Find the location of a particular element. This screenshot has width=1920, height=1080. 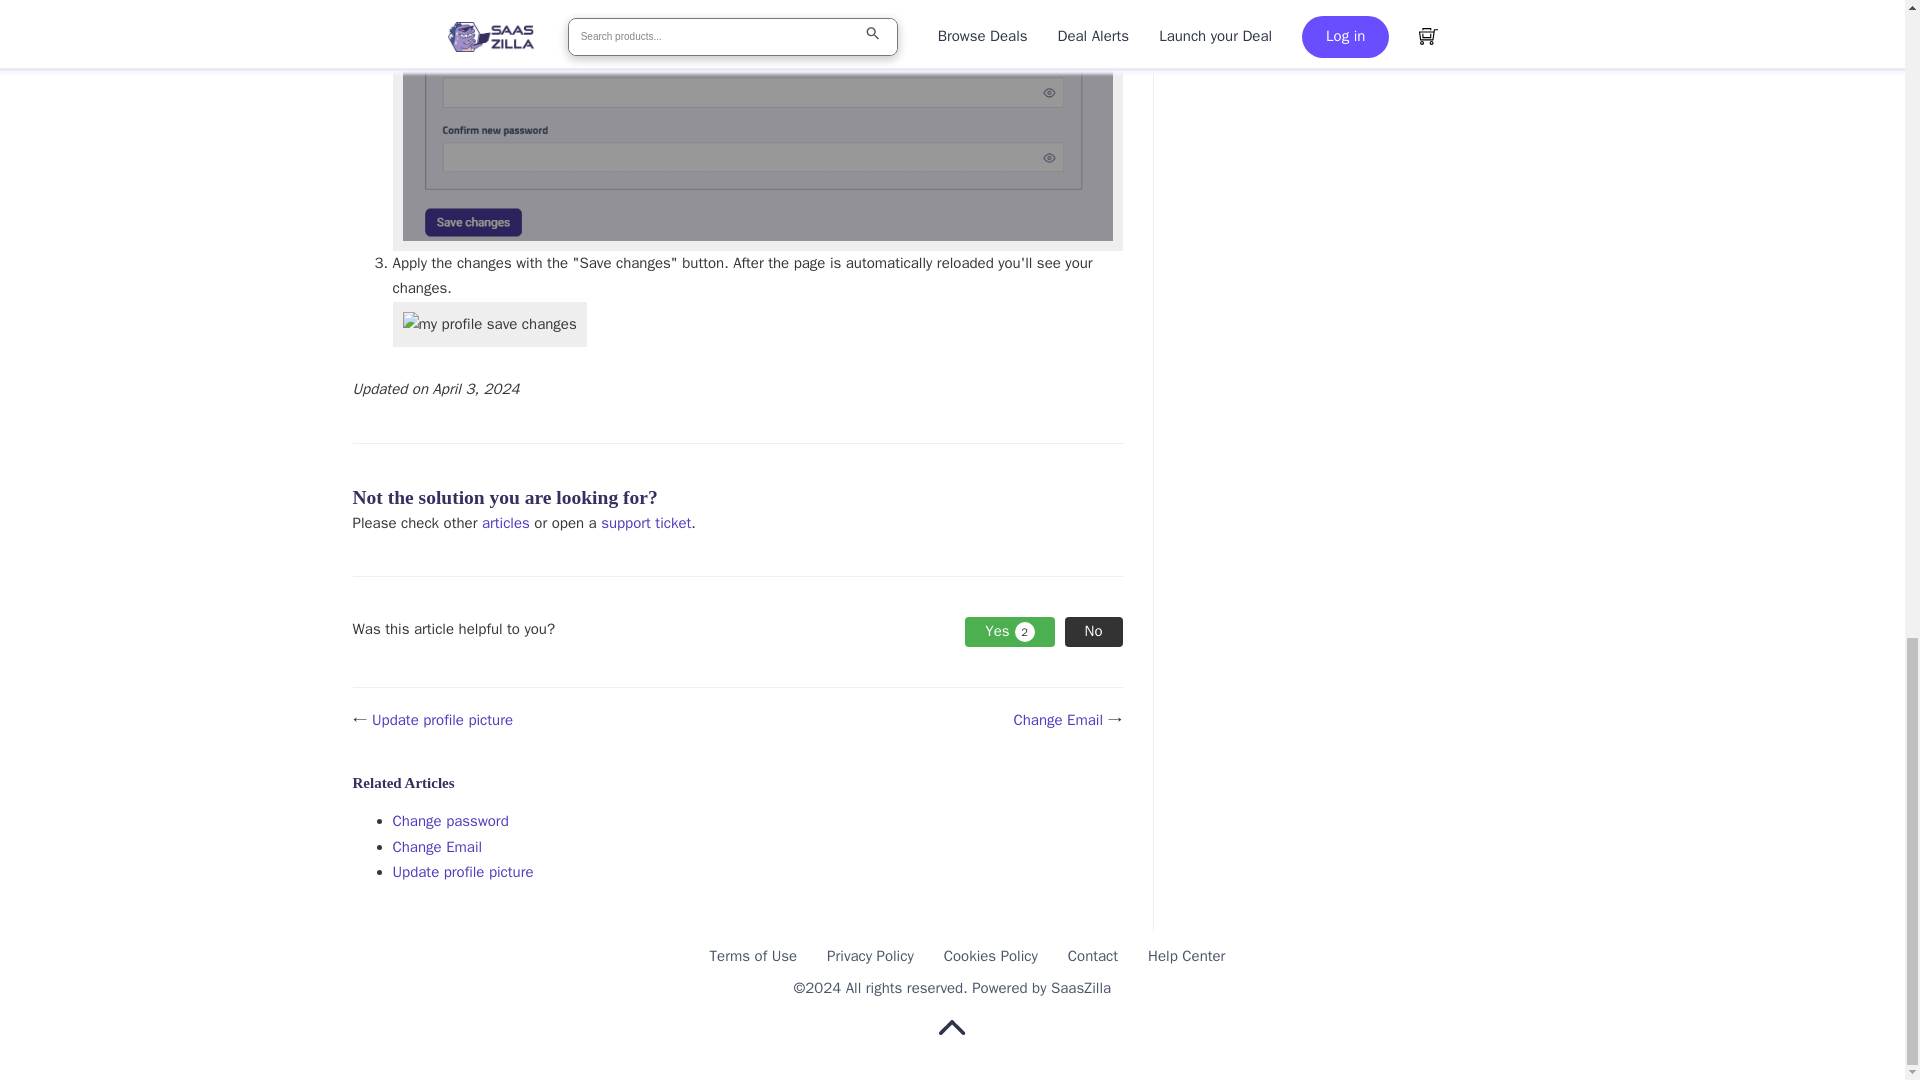

No is located at coordinates (1094, 631).